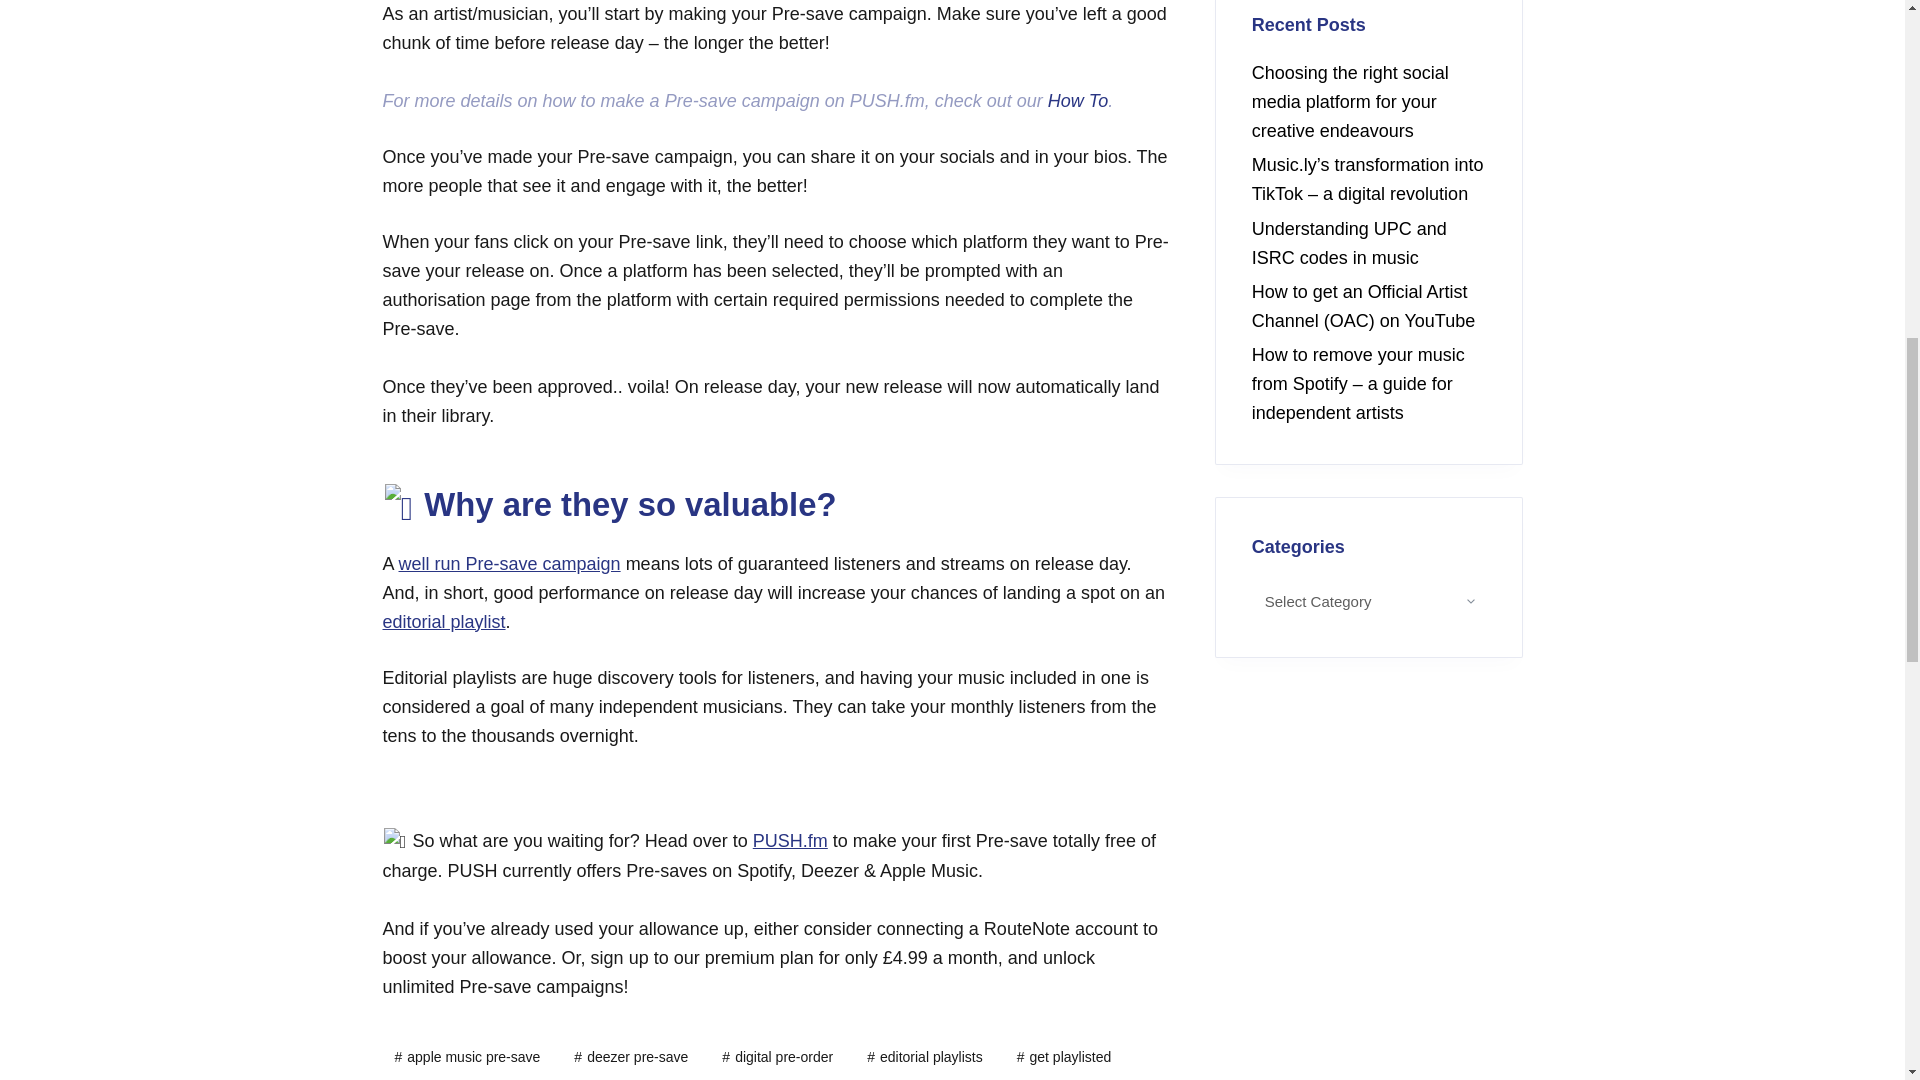 This screenshot has height=1080, width=1920. I want to click on digital pre-order, so click(777, 1058).